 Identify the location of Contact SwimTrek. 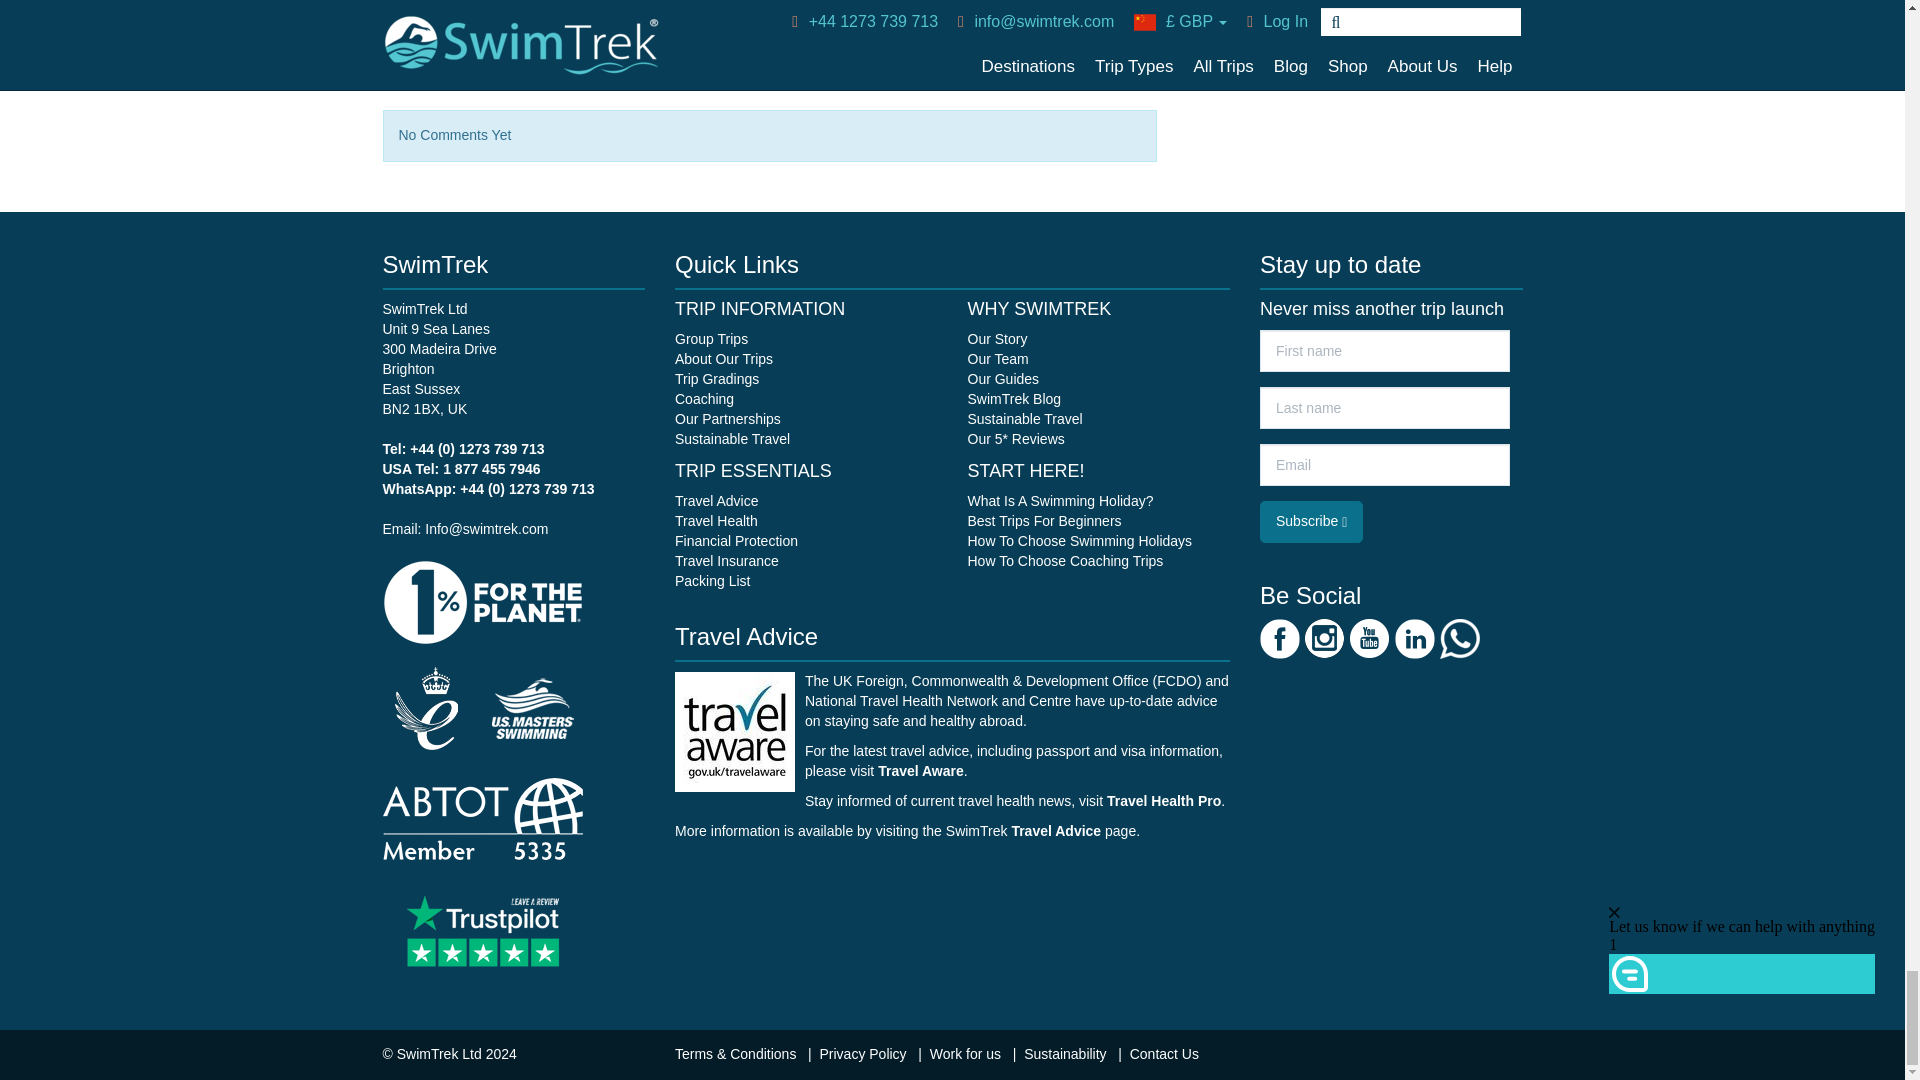
(1164, 1054).